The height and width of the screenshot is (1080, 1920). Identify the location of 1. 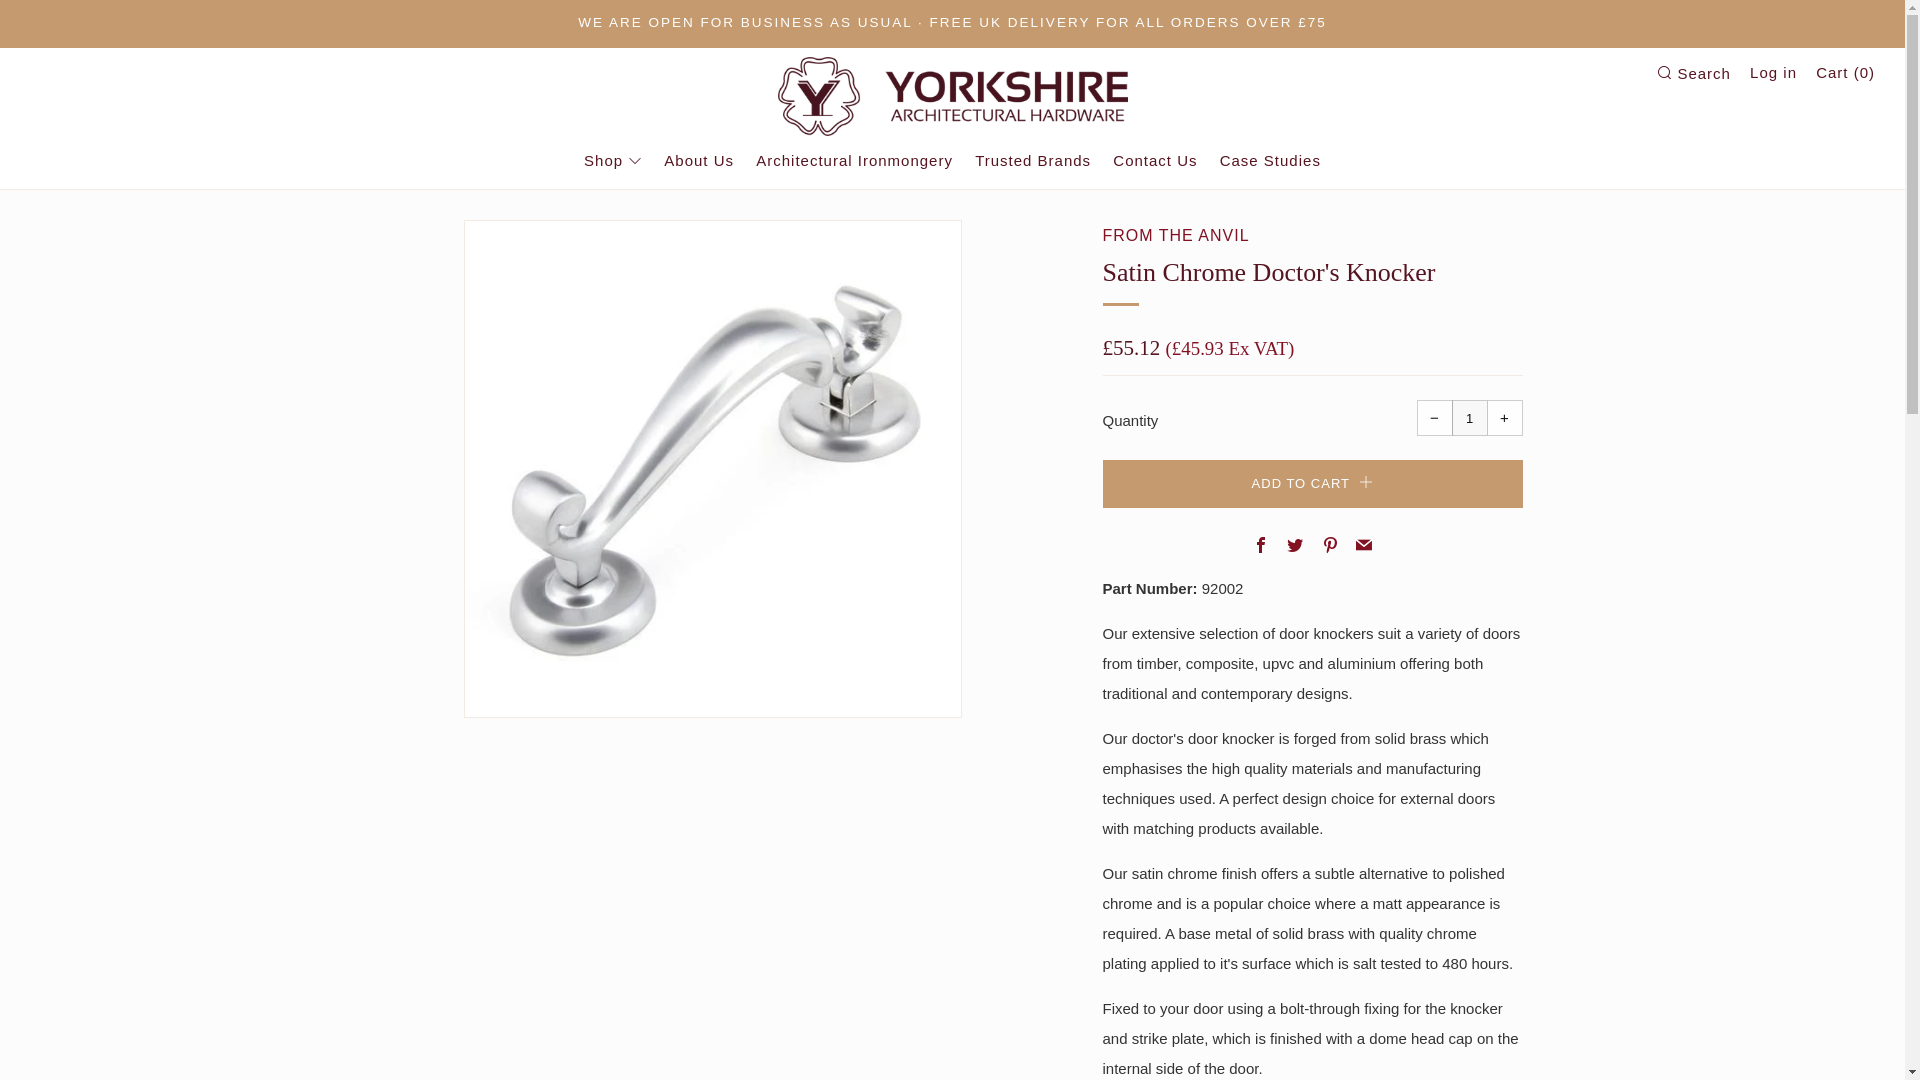
(1470, 418).